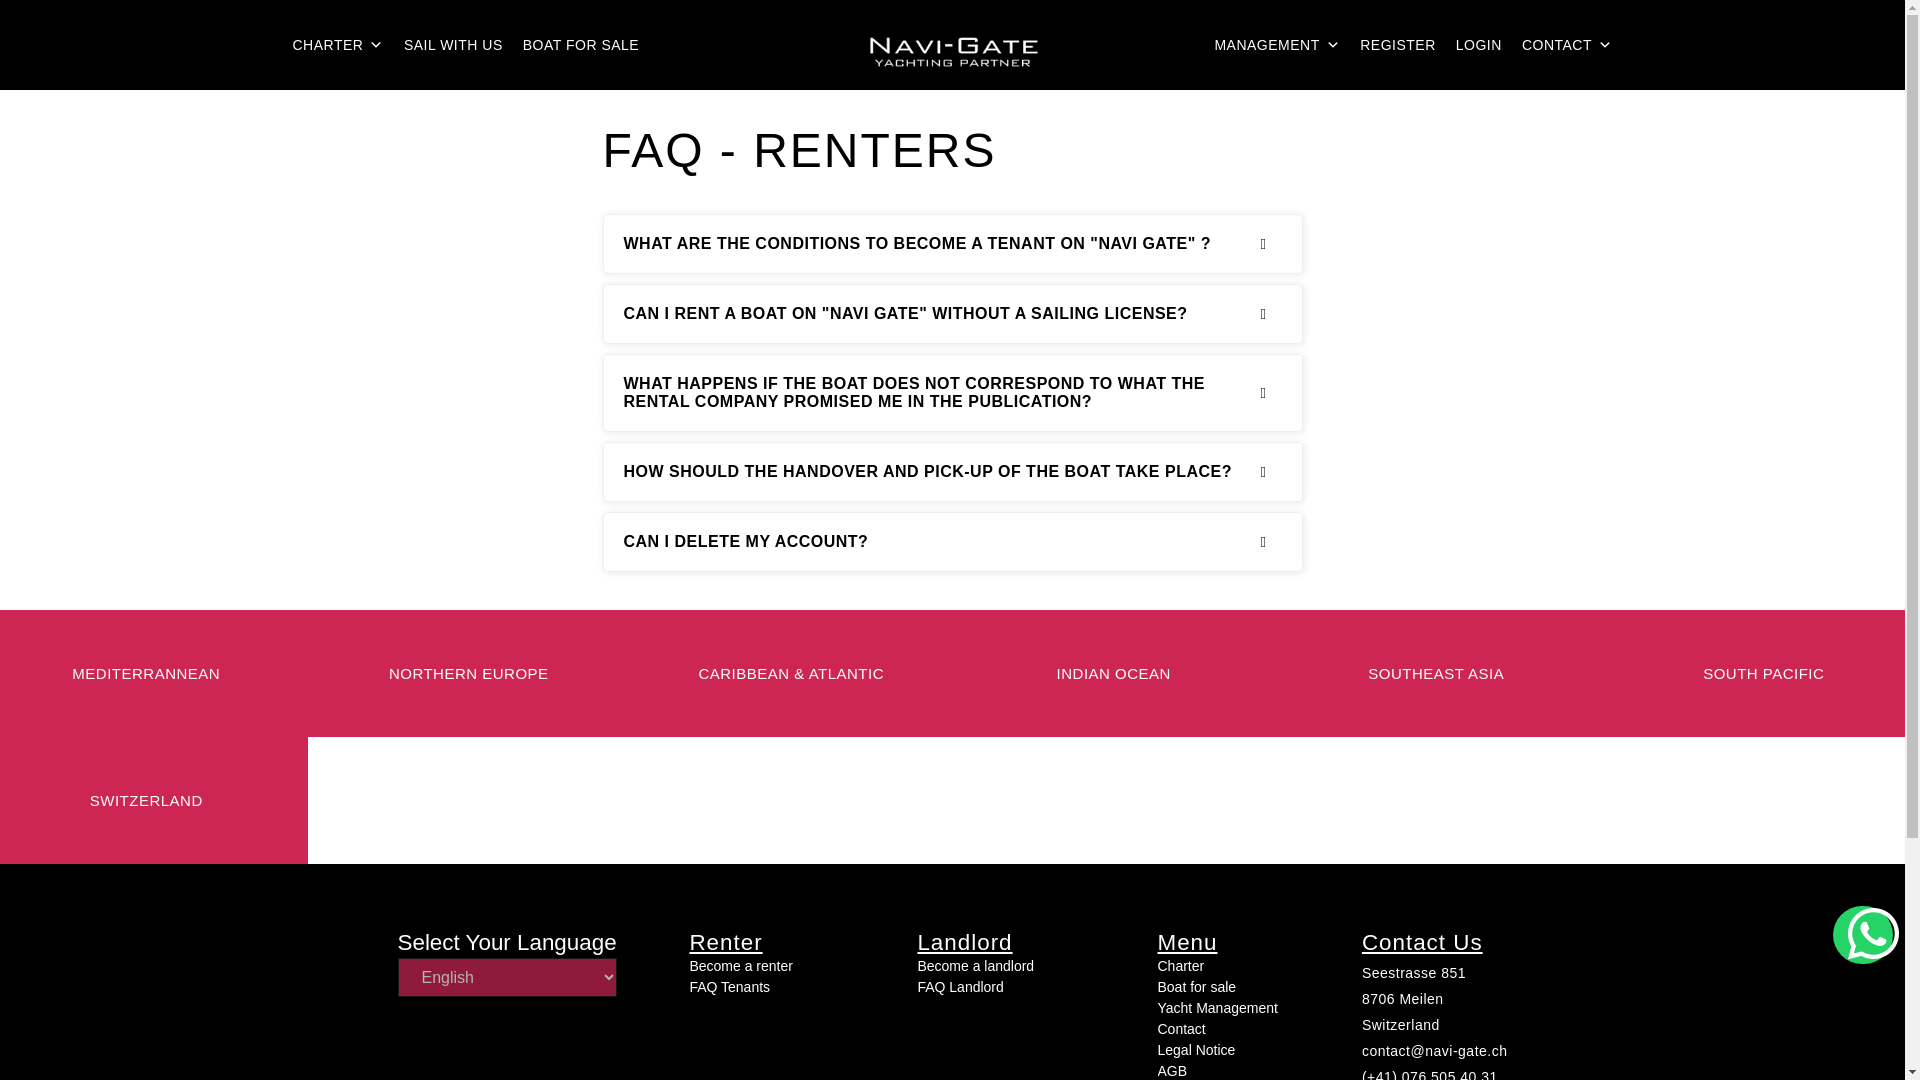  I want to click on REGISTER, so click(1397, 44).